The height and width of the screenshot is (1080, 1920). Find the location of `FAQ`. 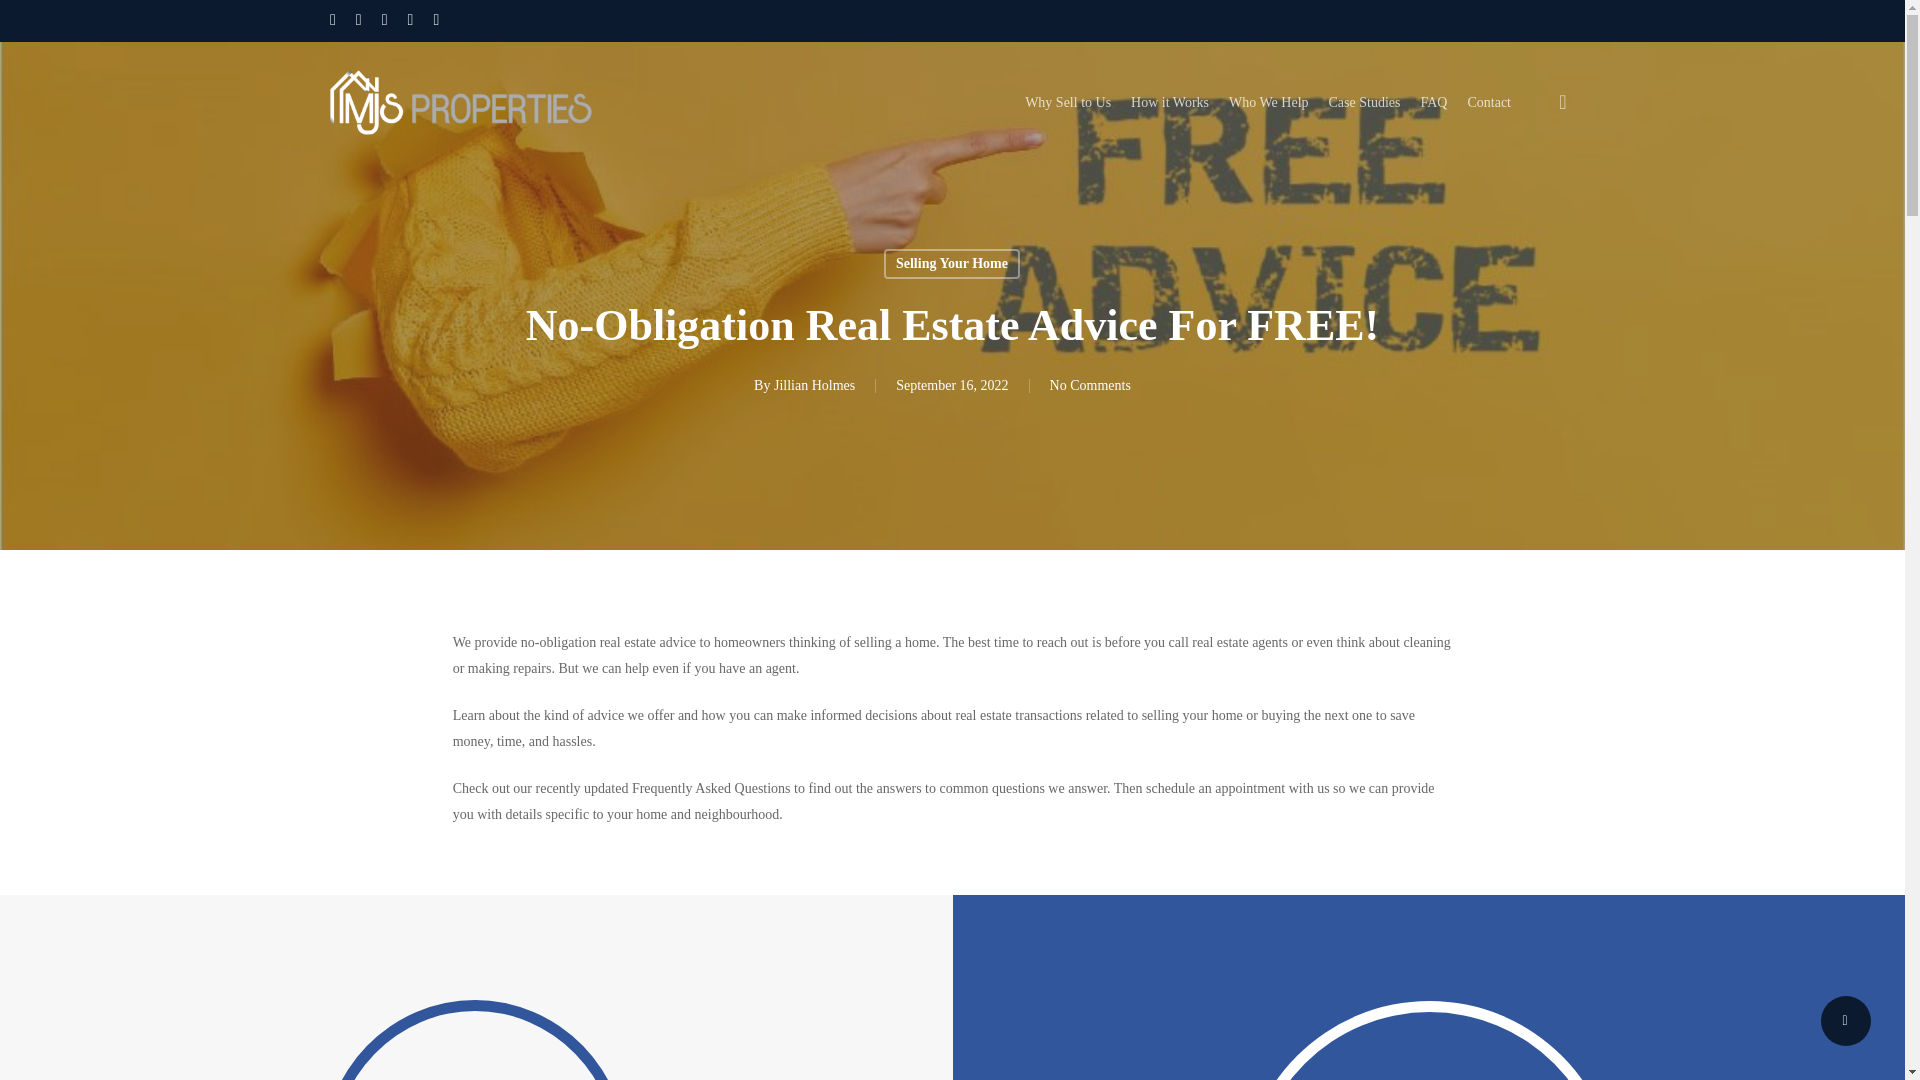

FAQ is located at coordinates (1434, 102).